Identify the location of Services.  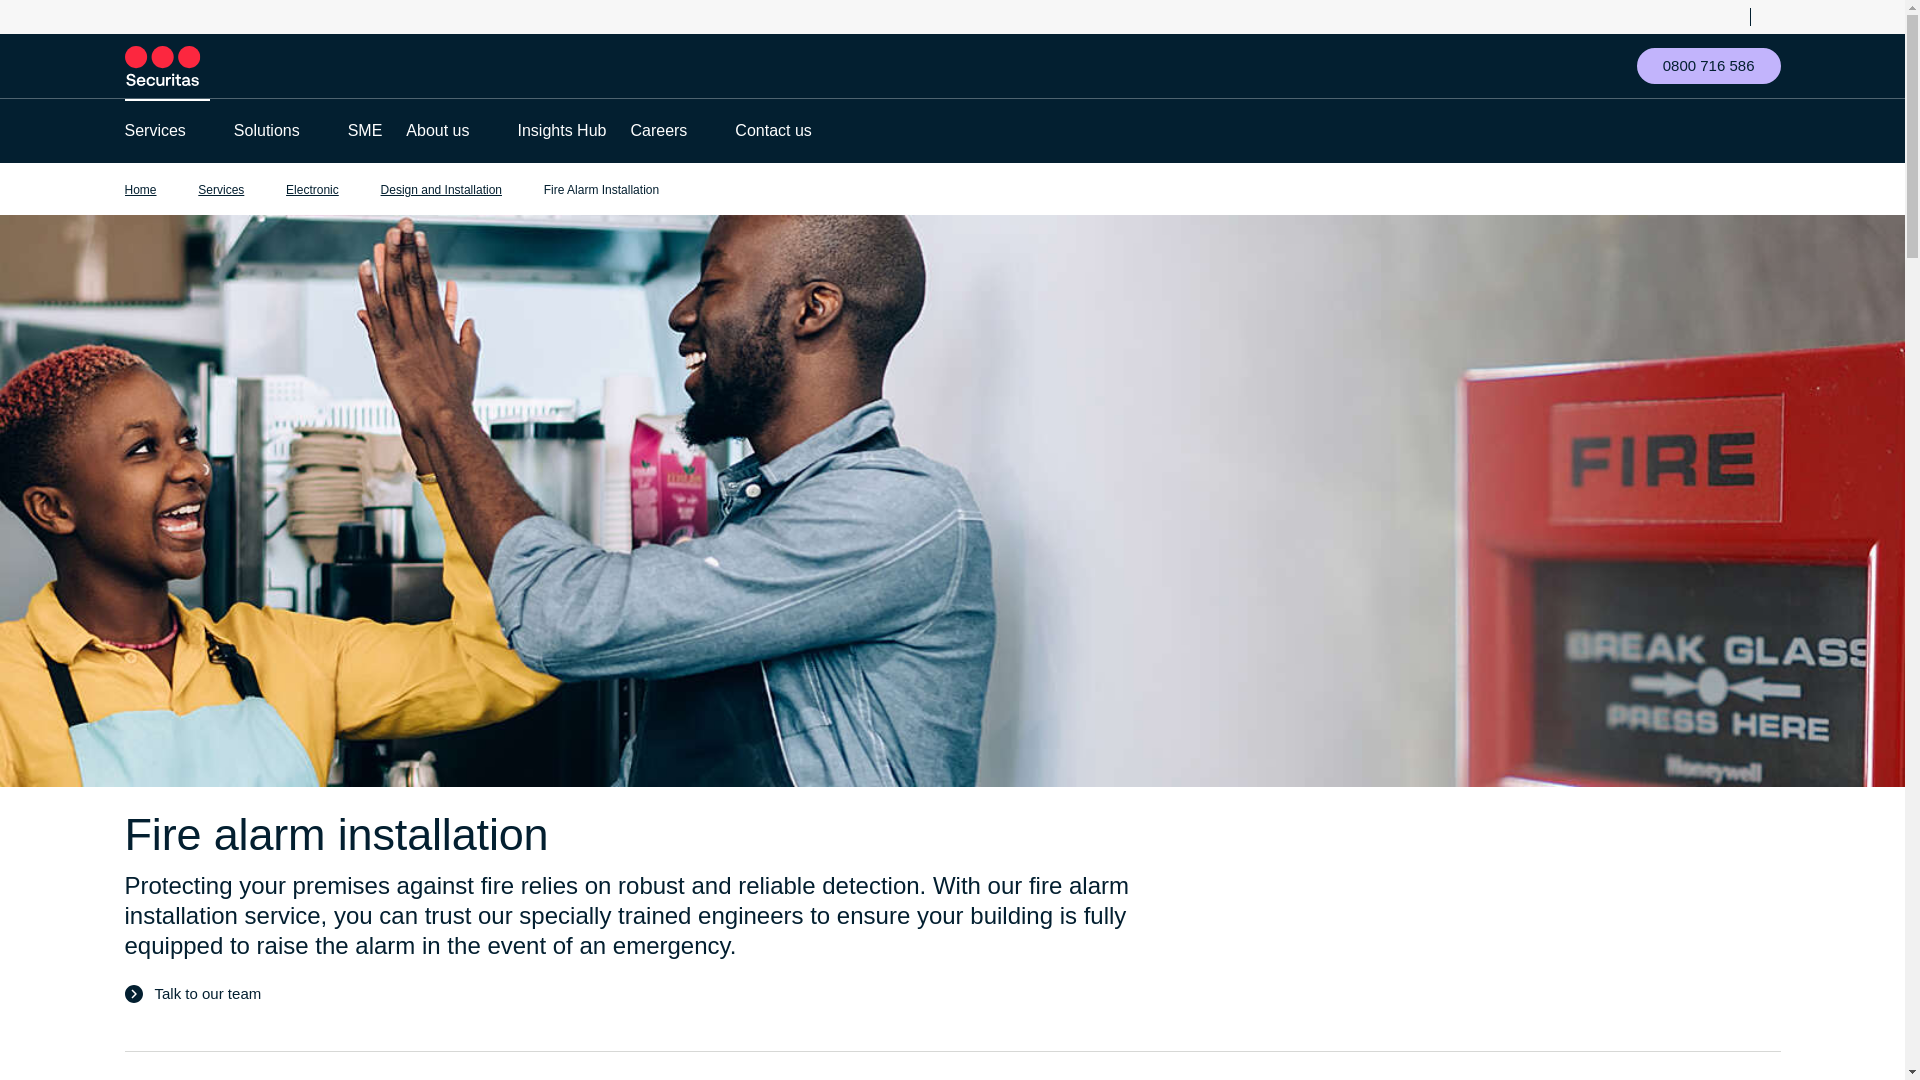
(154, 131).